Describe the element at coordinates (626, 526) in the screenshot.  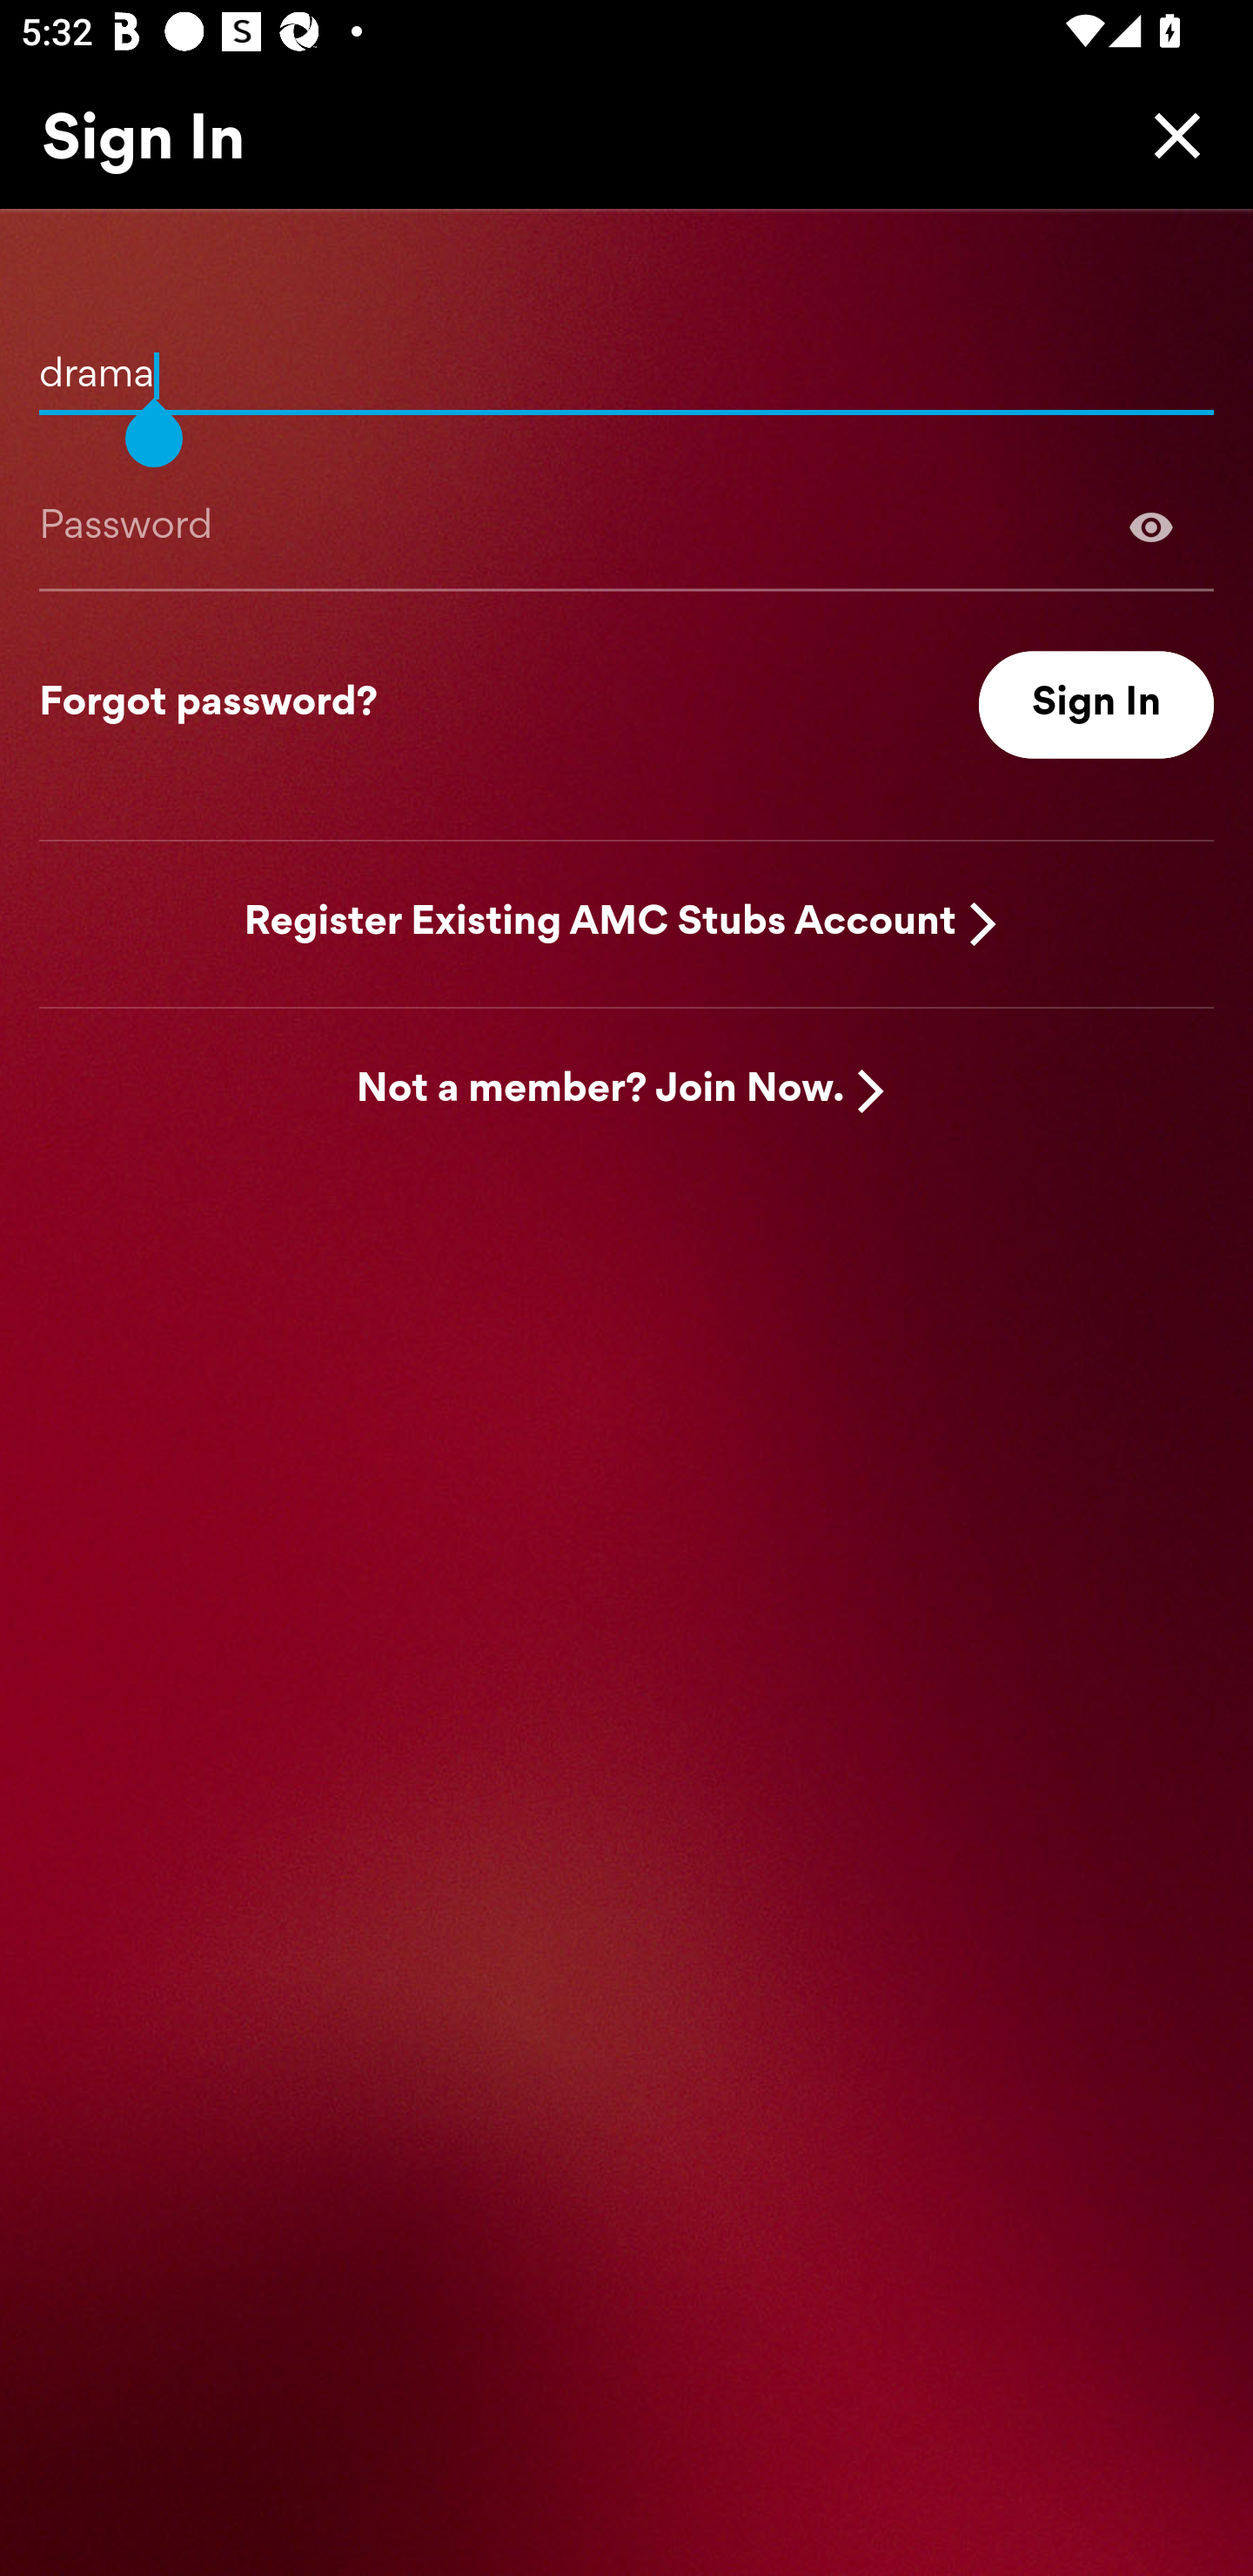
I see `Show Password` at that location.